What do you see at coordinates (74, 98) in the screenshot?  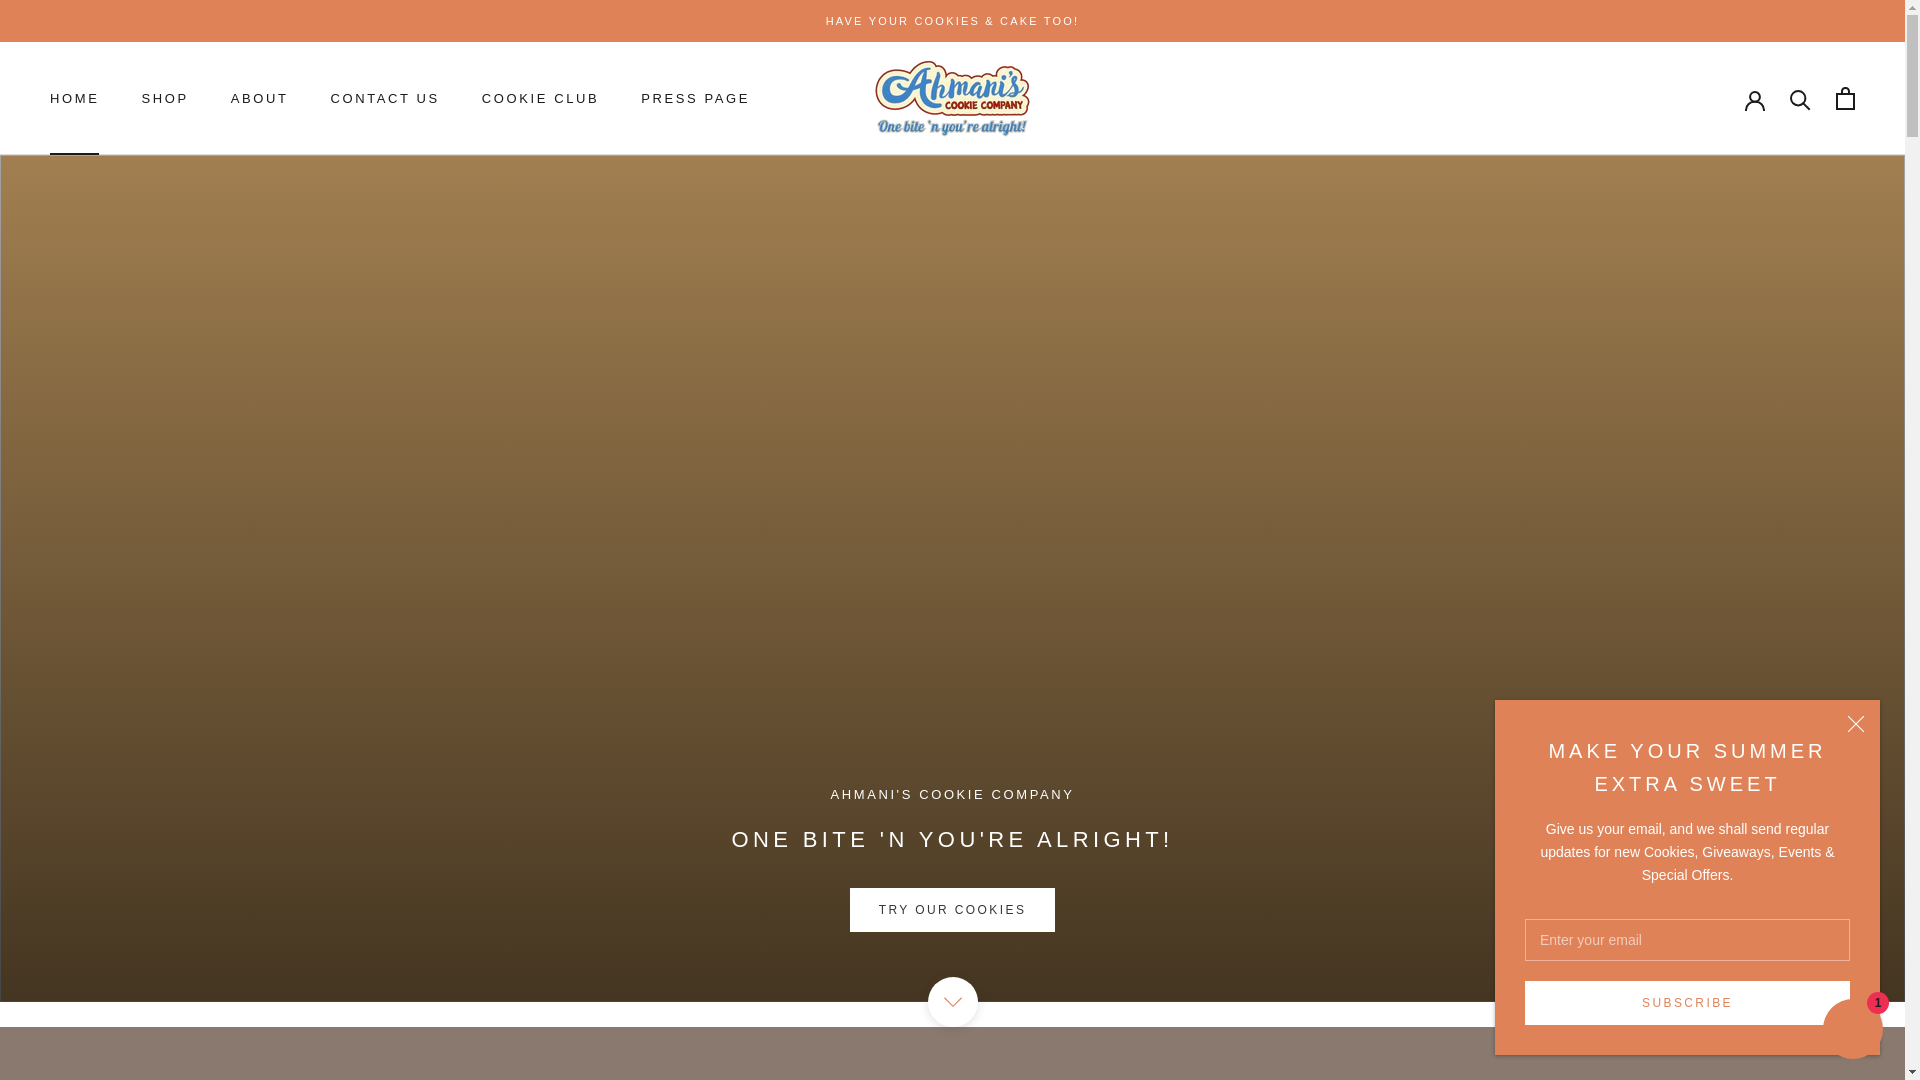 I see `SUBSCRIBE` at bounding box center [74, 98].